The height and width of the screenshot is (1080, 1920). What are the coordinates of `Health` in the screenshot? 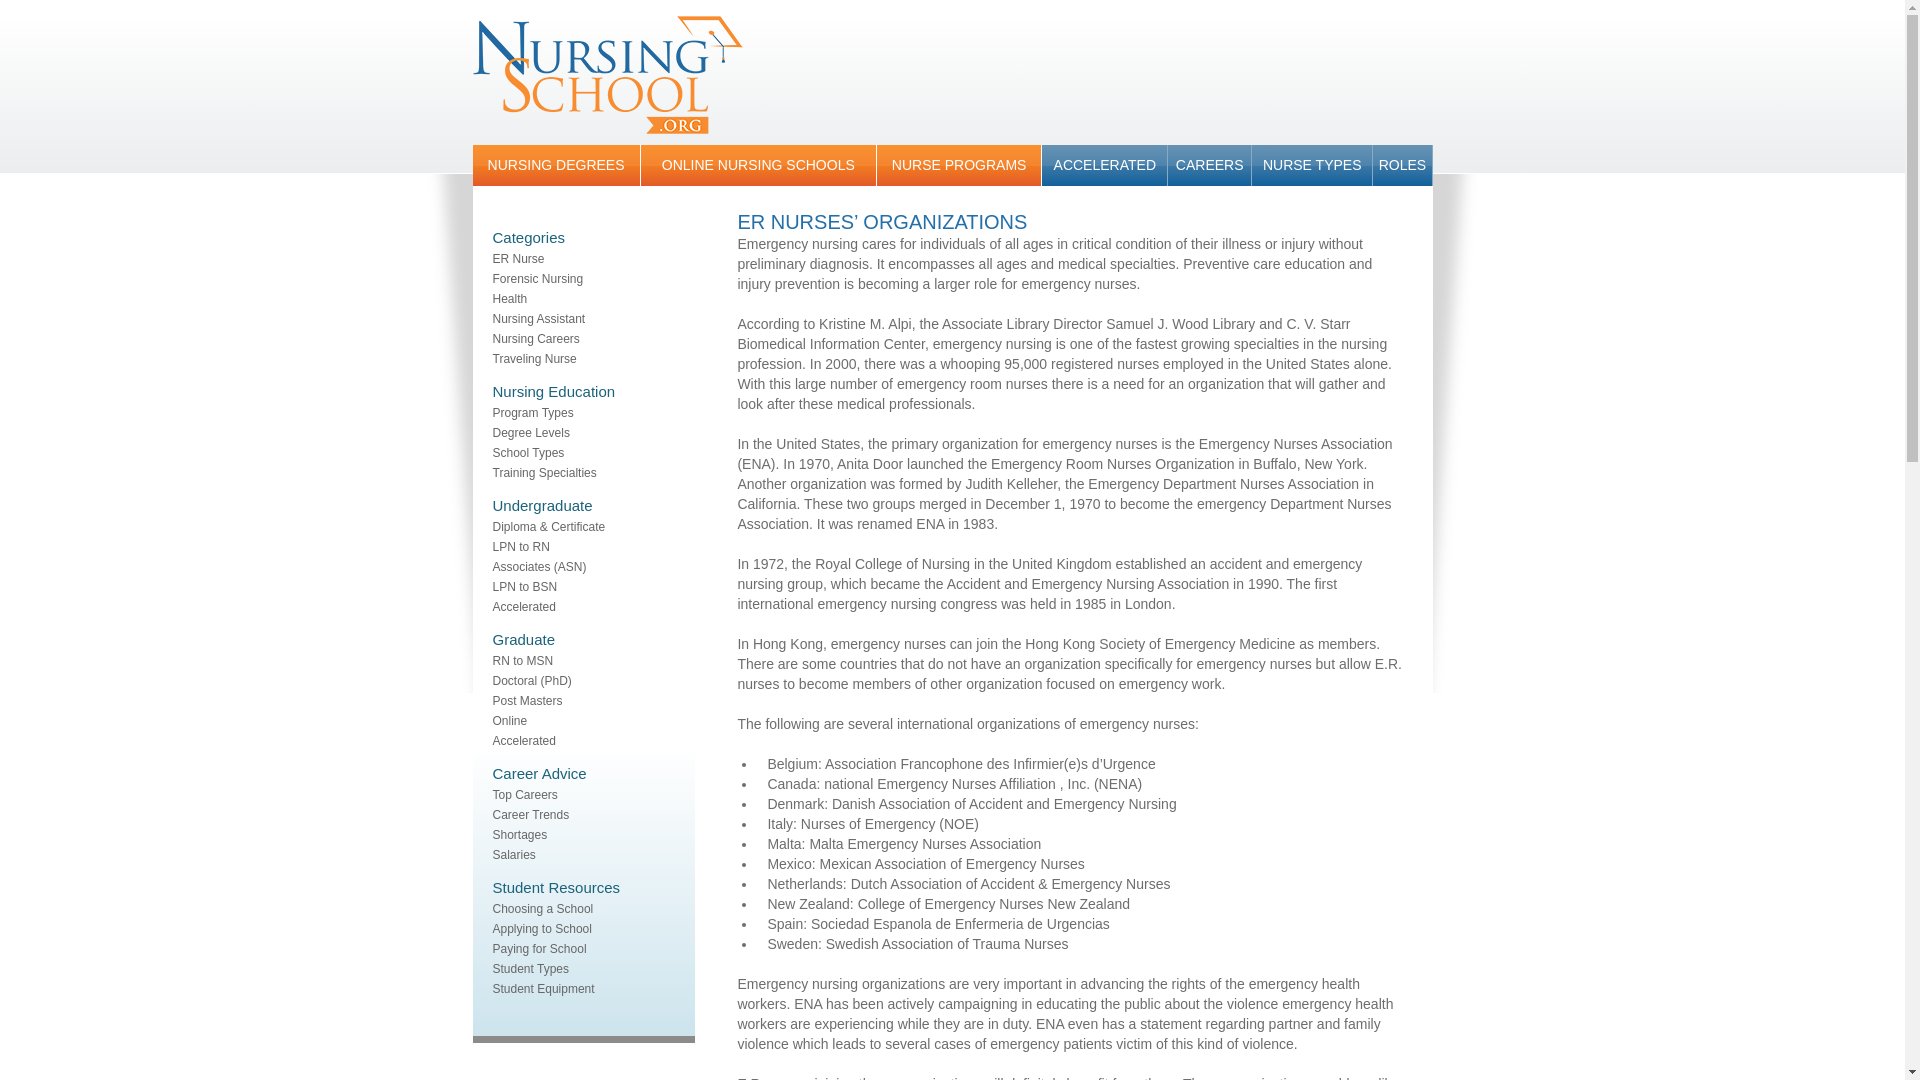 It's located at (508, 298).